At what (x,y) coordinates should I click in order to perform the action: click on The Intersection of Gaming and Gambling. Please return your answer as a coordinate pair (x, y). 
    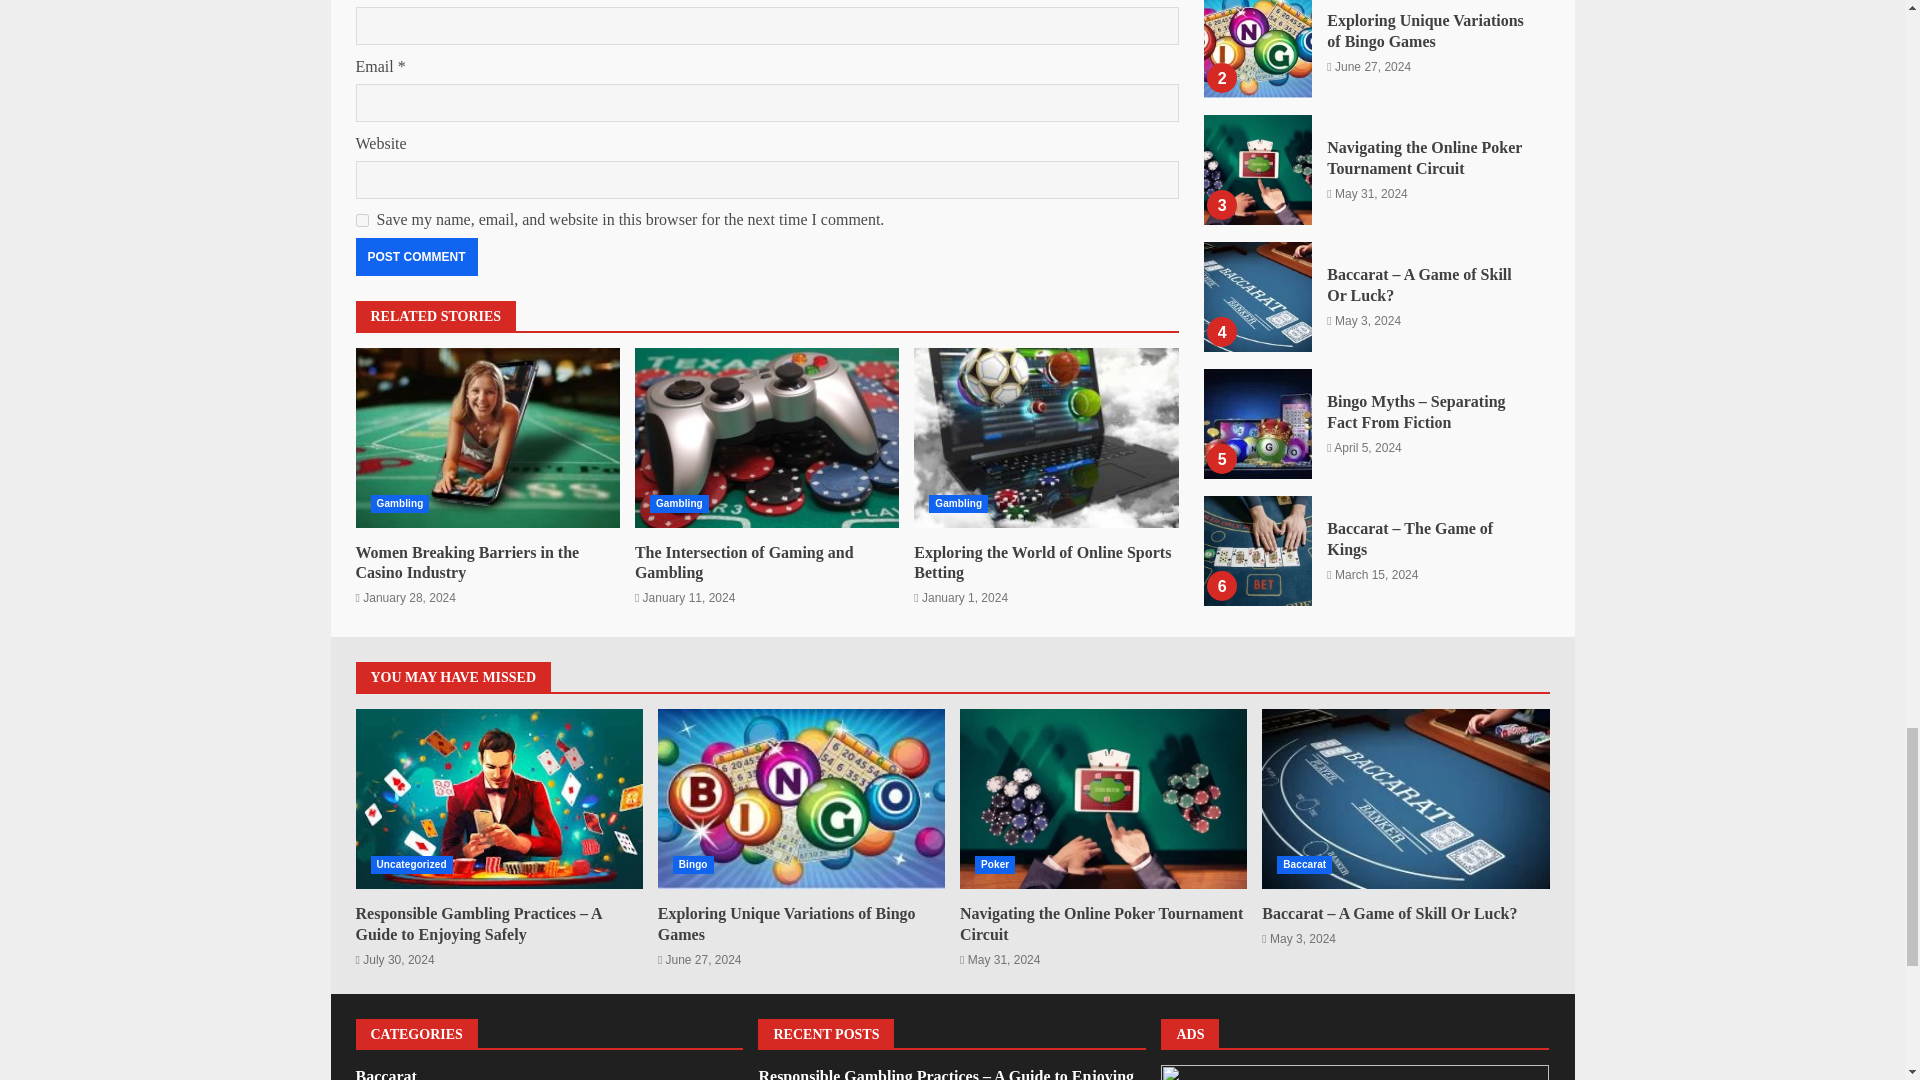
    Looking at the image, I should click on (744, 563).